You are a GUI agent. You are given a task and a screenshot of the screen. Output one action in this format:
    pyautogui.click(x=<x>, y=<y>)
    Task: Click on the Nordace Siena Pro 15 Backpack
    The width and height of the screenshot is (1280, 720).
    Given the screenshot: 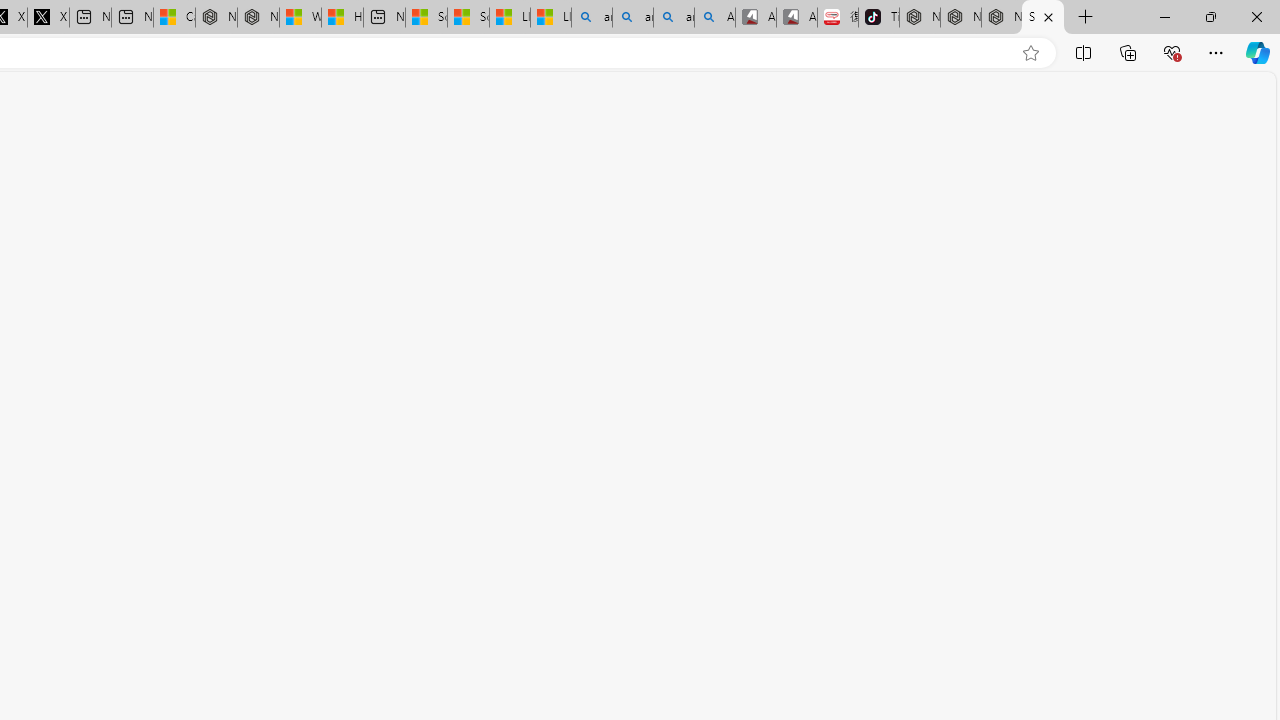 What is the action you would take?
    pyautogui.click(x=960, y=18)
    